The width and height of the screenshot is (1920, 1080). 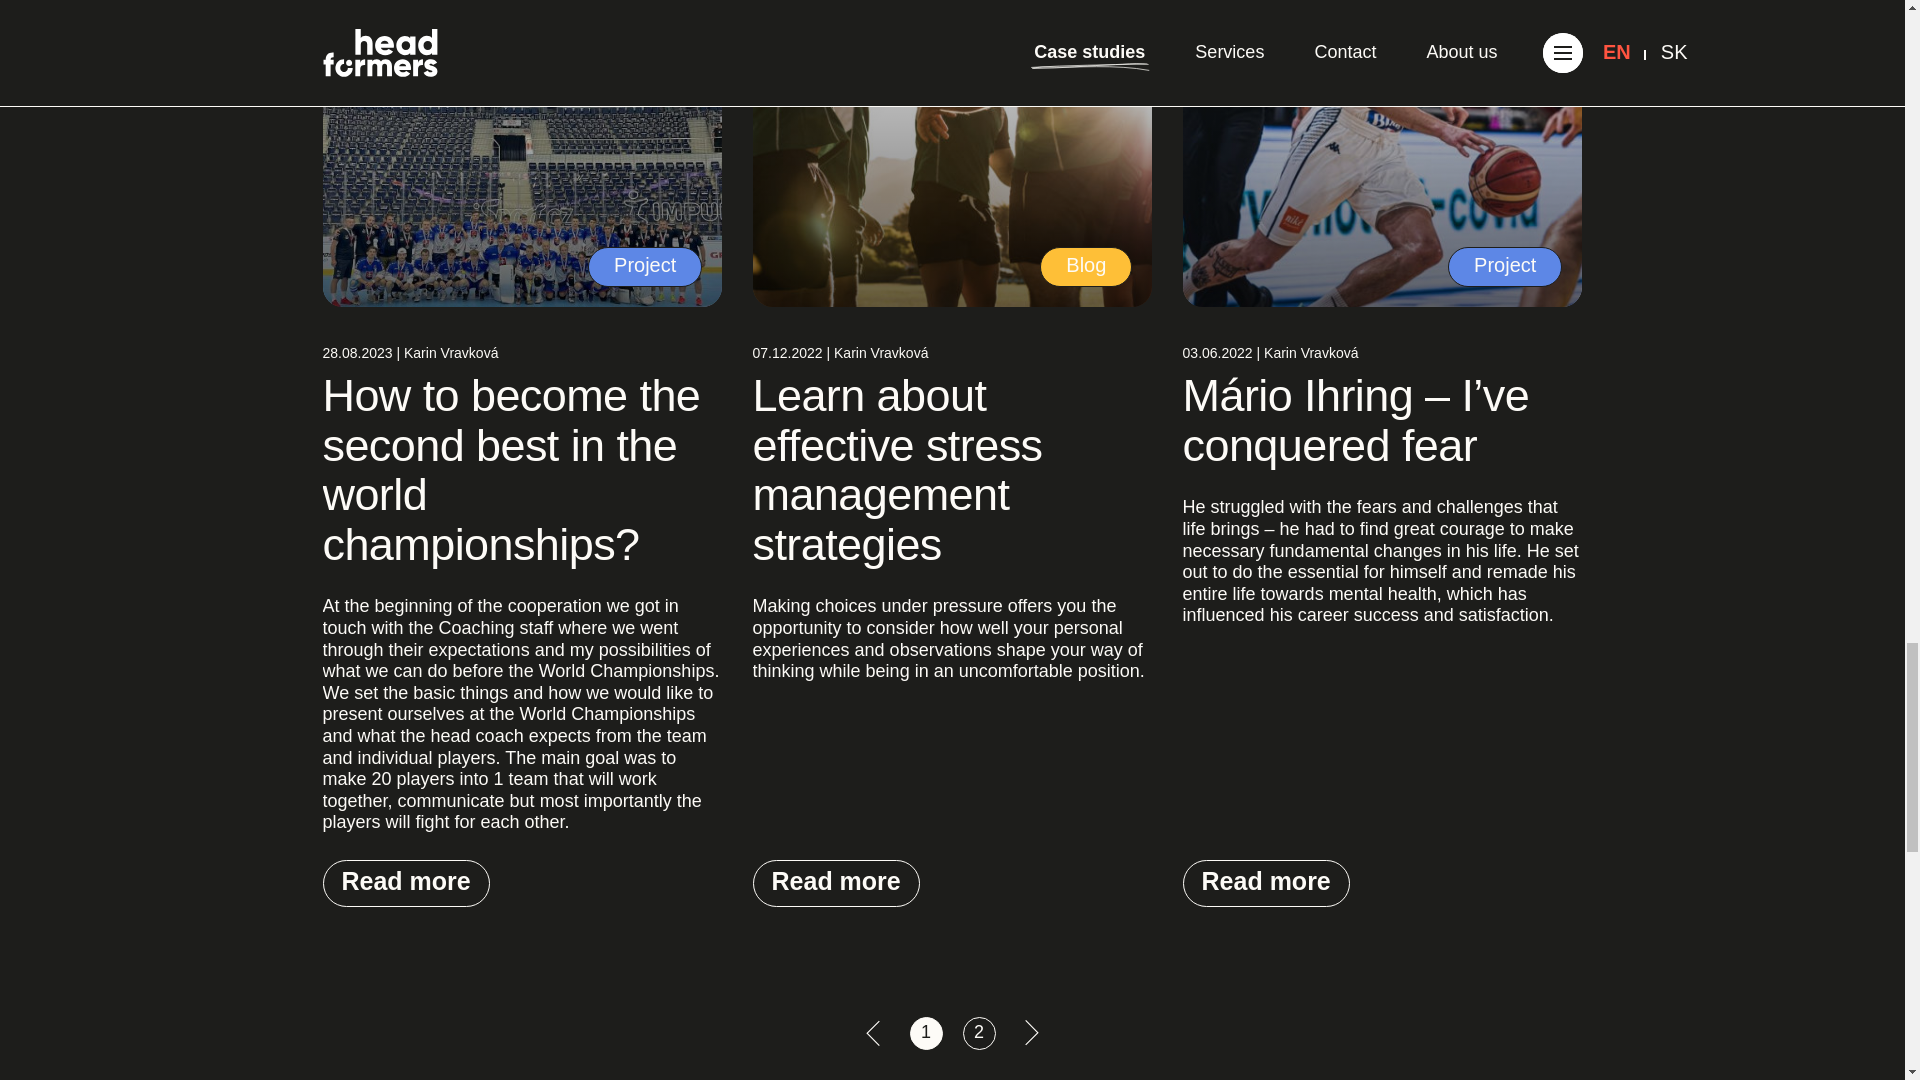 I want to click on How to become the second best in the world championships?, so click(x=511, y=470).